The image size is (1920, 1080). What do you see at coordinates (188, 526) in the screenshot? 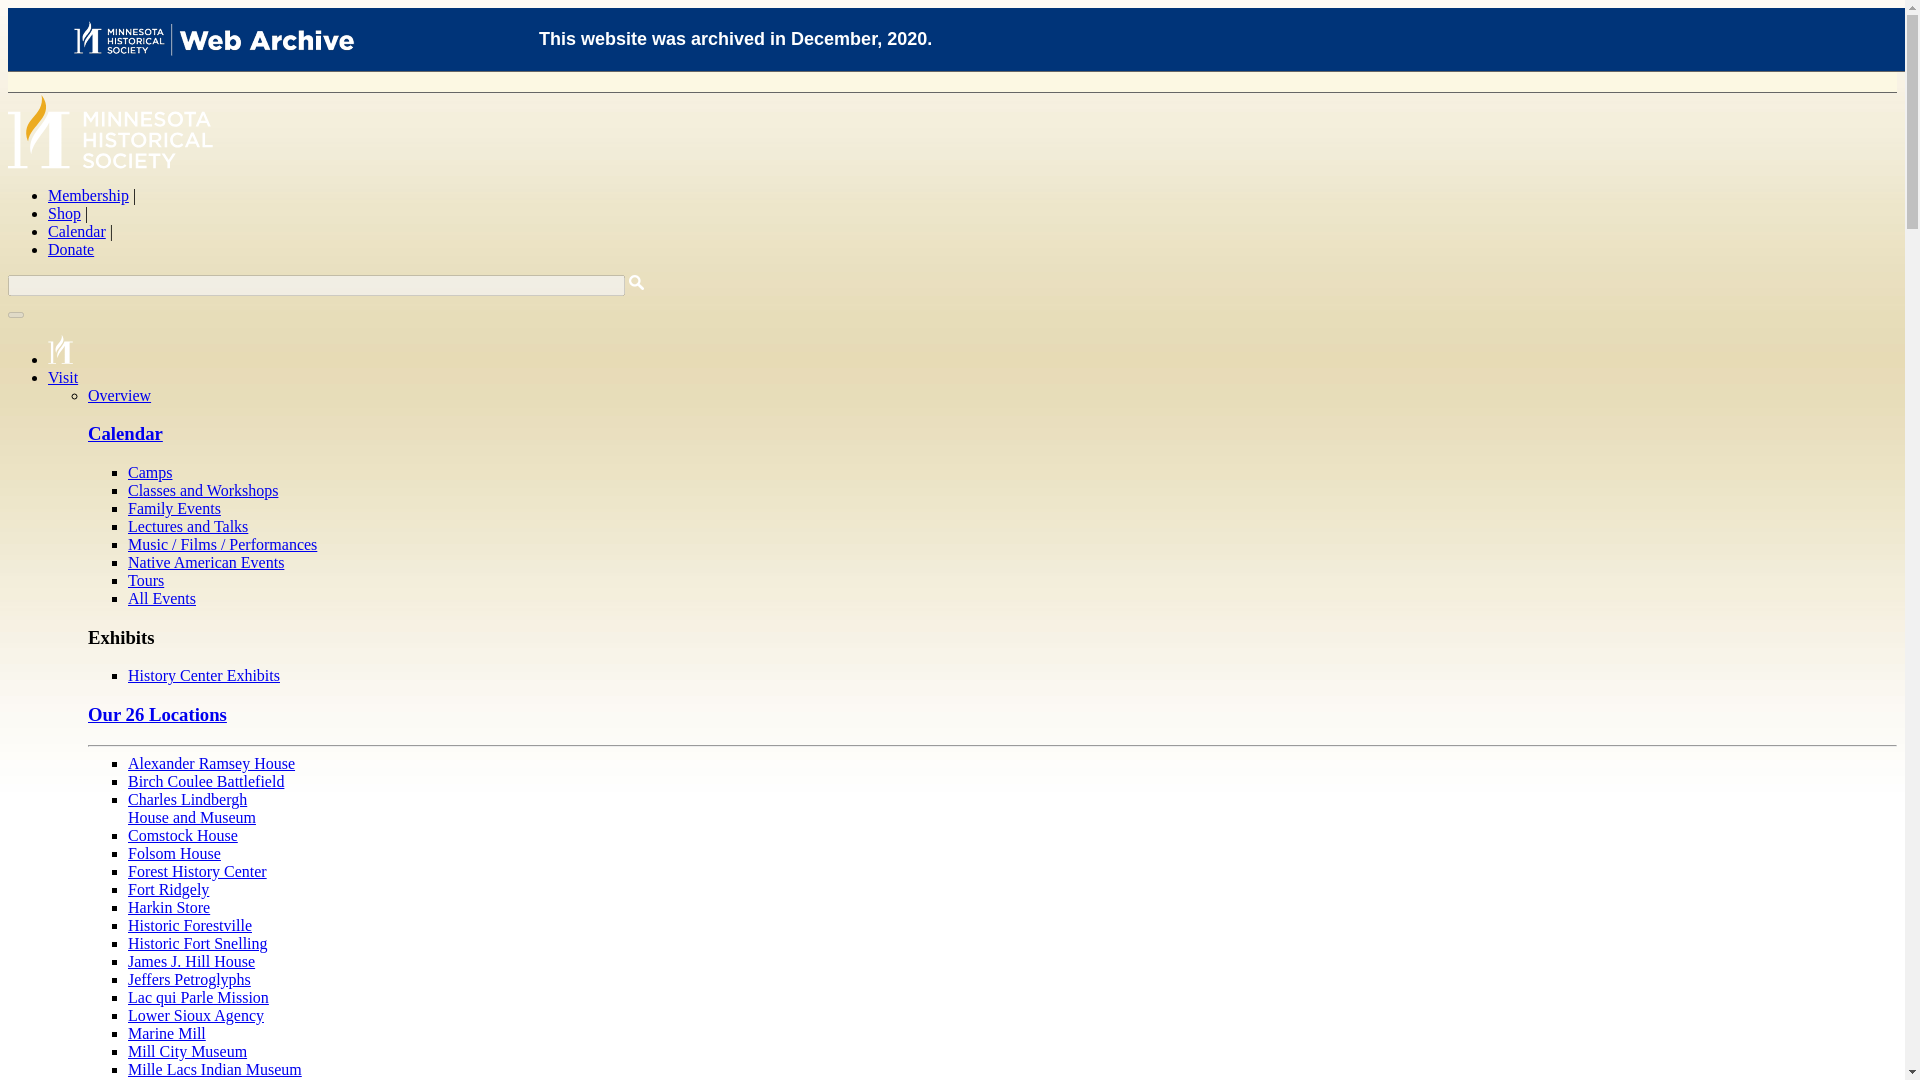
I see `Donate` at bounding box center [188, 526].